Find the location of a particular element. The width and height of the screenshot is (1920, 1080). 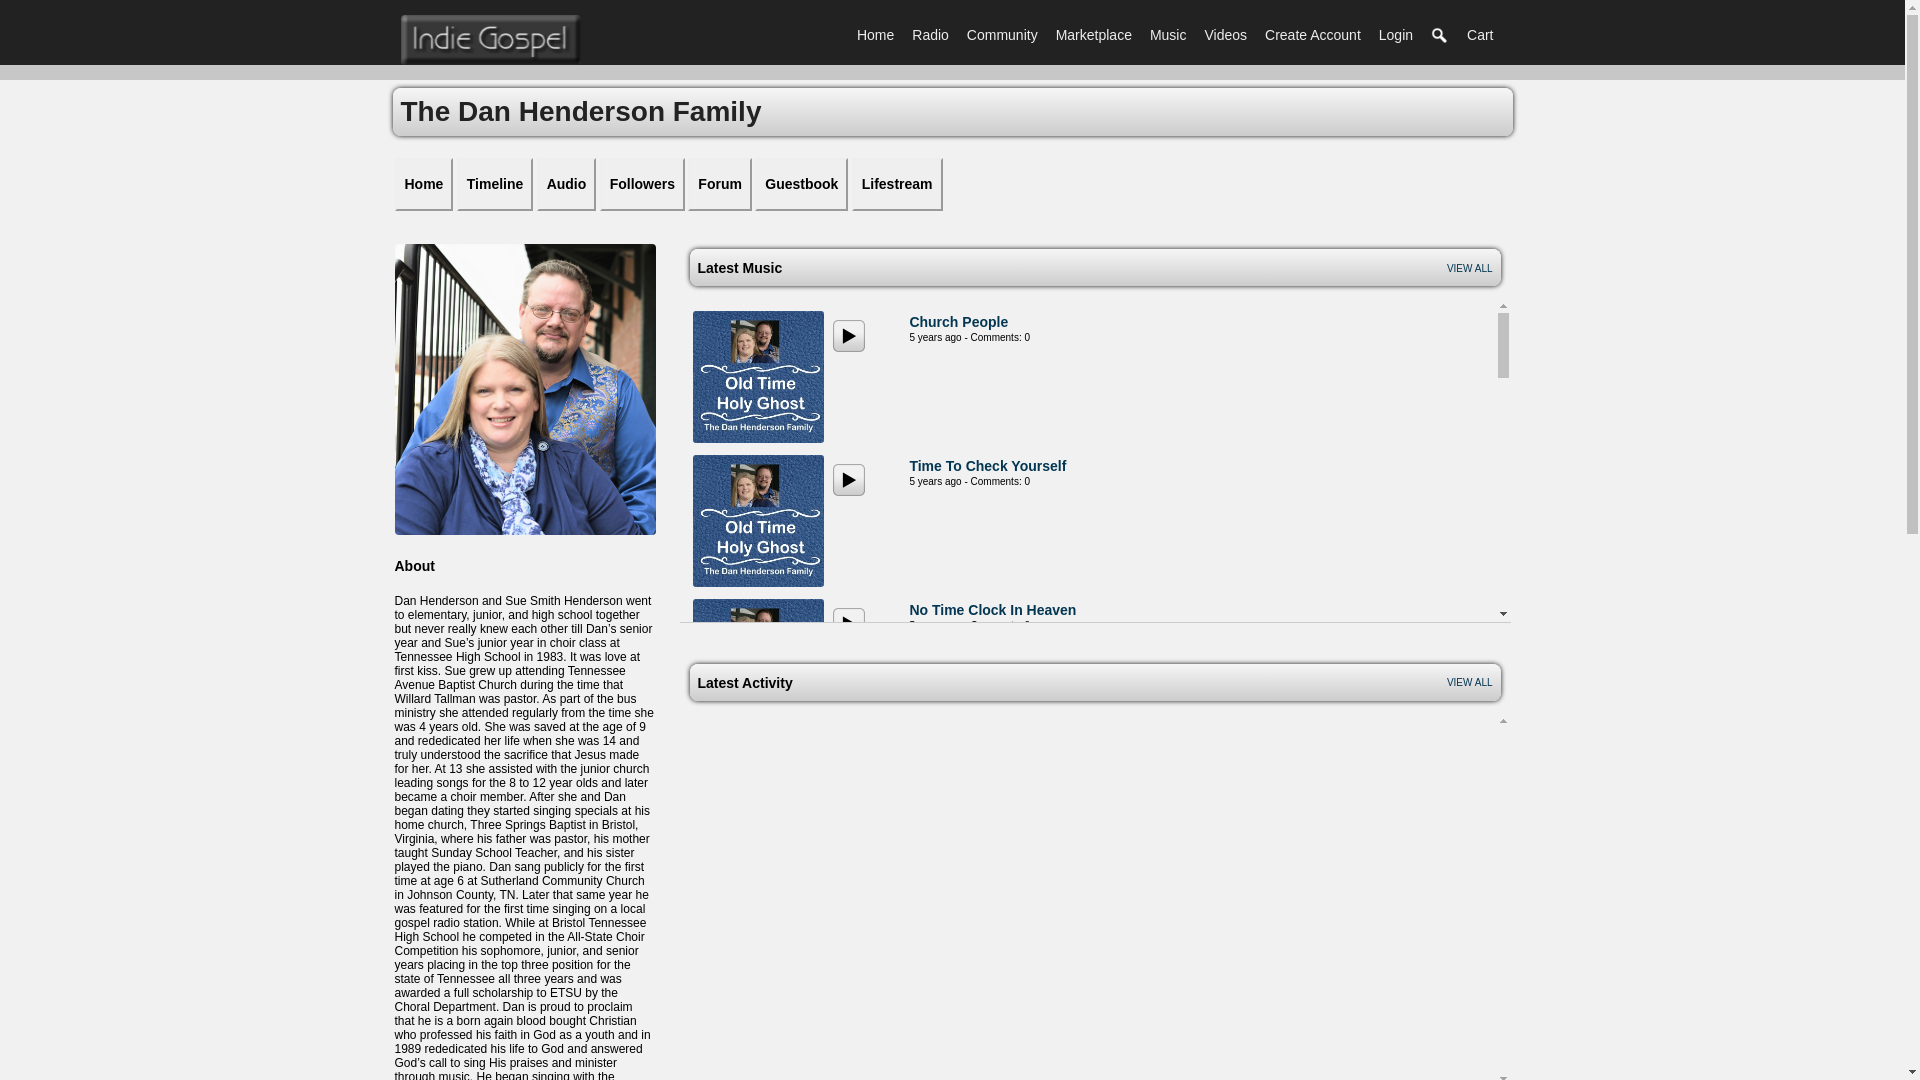

Create Account is located at coordinates (1312, 34).